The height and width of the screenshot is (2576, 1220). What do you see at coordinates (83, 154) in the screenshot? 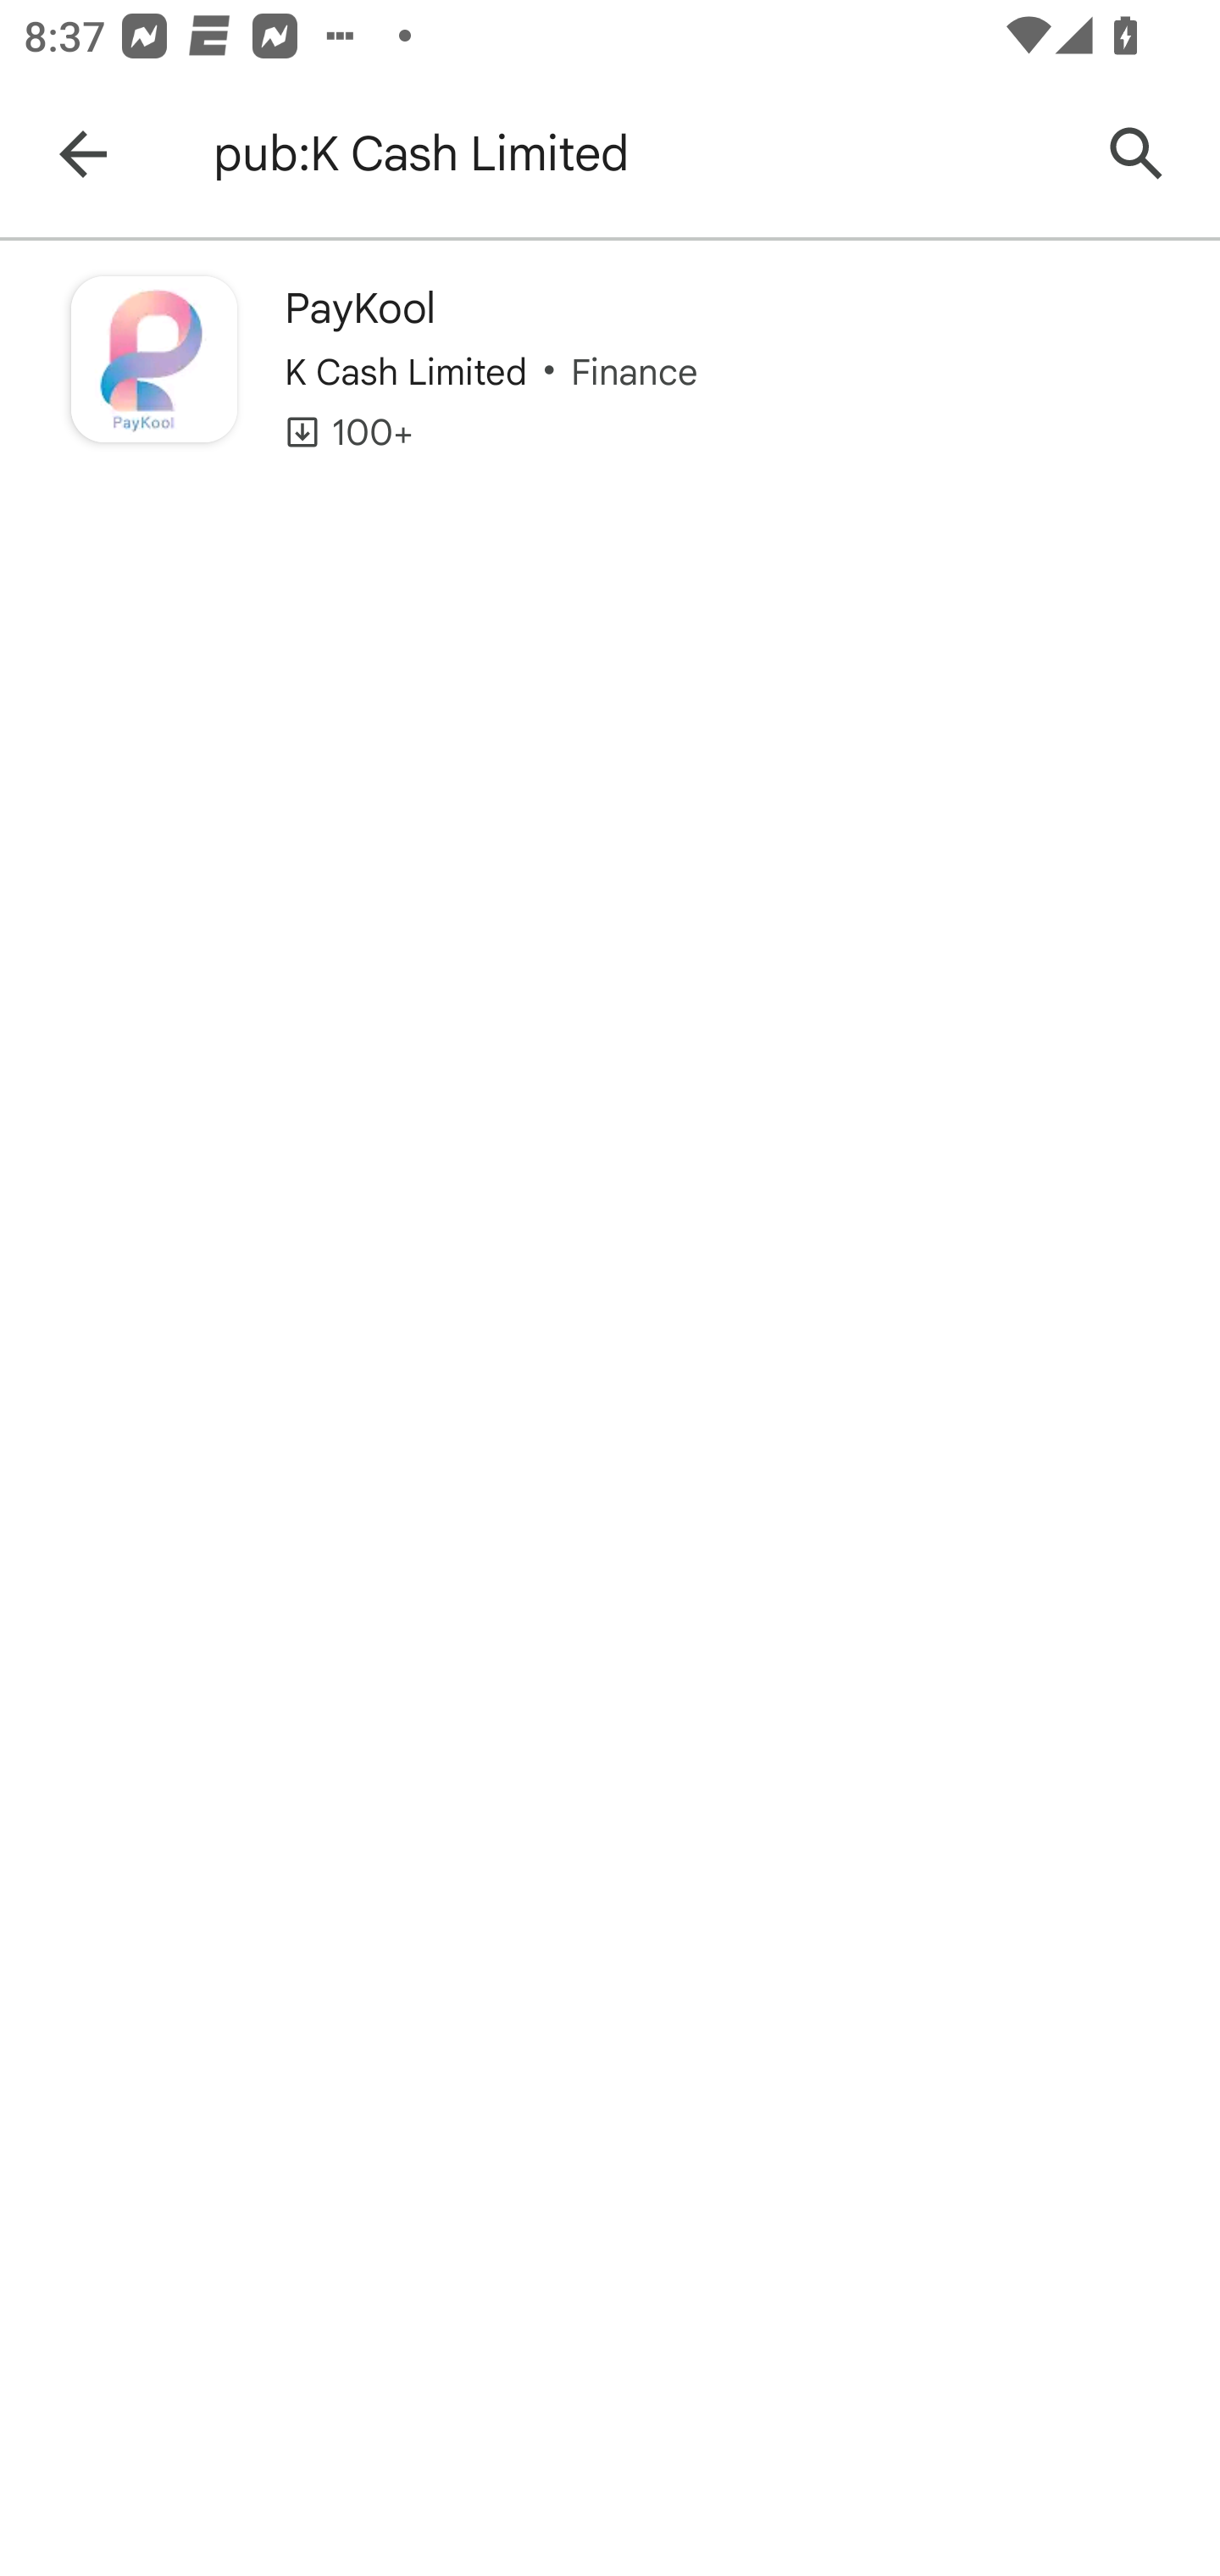
I see `Navigate up` at bounding box center [83, 154].